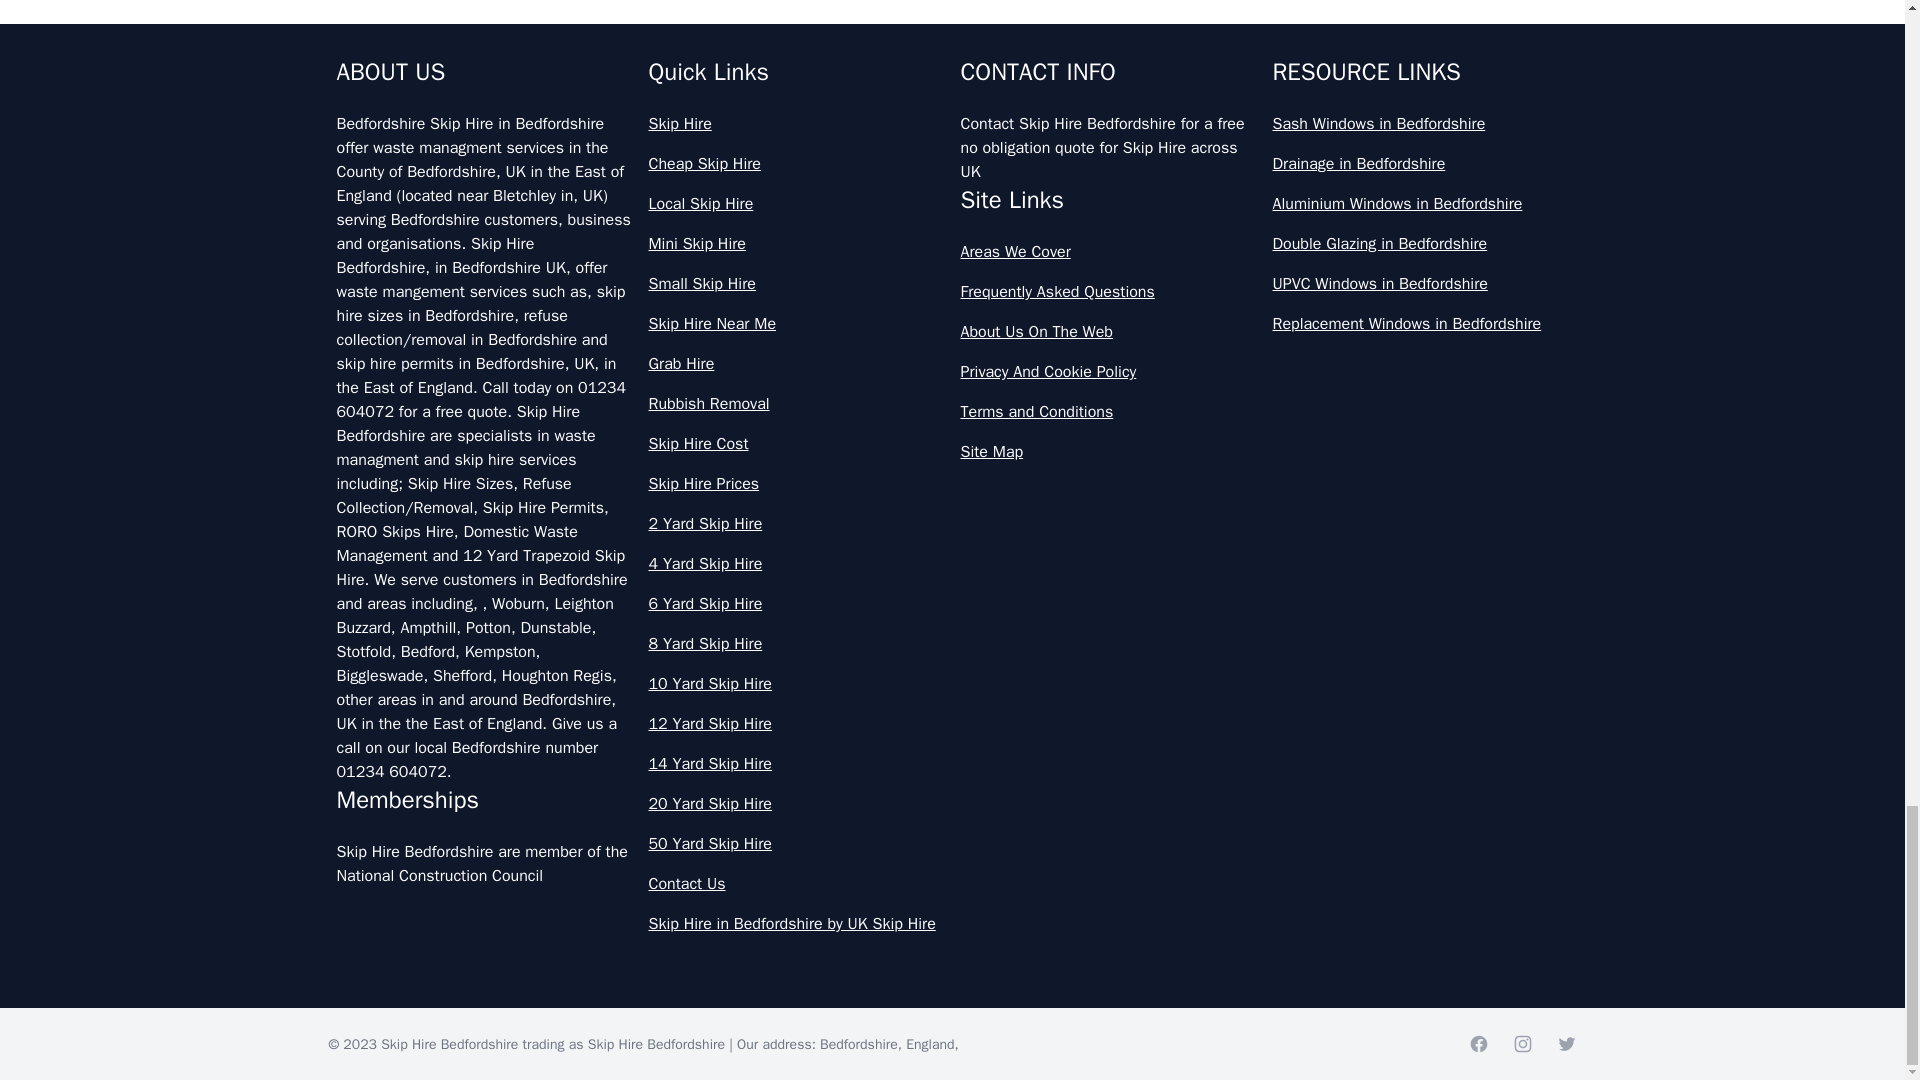 The width and height of the screenshot is (1920, 1080). Describe the element at coordinates (1420, 244) in the screenshot. I see `Double Glazing in Bedfordshire` at that location.